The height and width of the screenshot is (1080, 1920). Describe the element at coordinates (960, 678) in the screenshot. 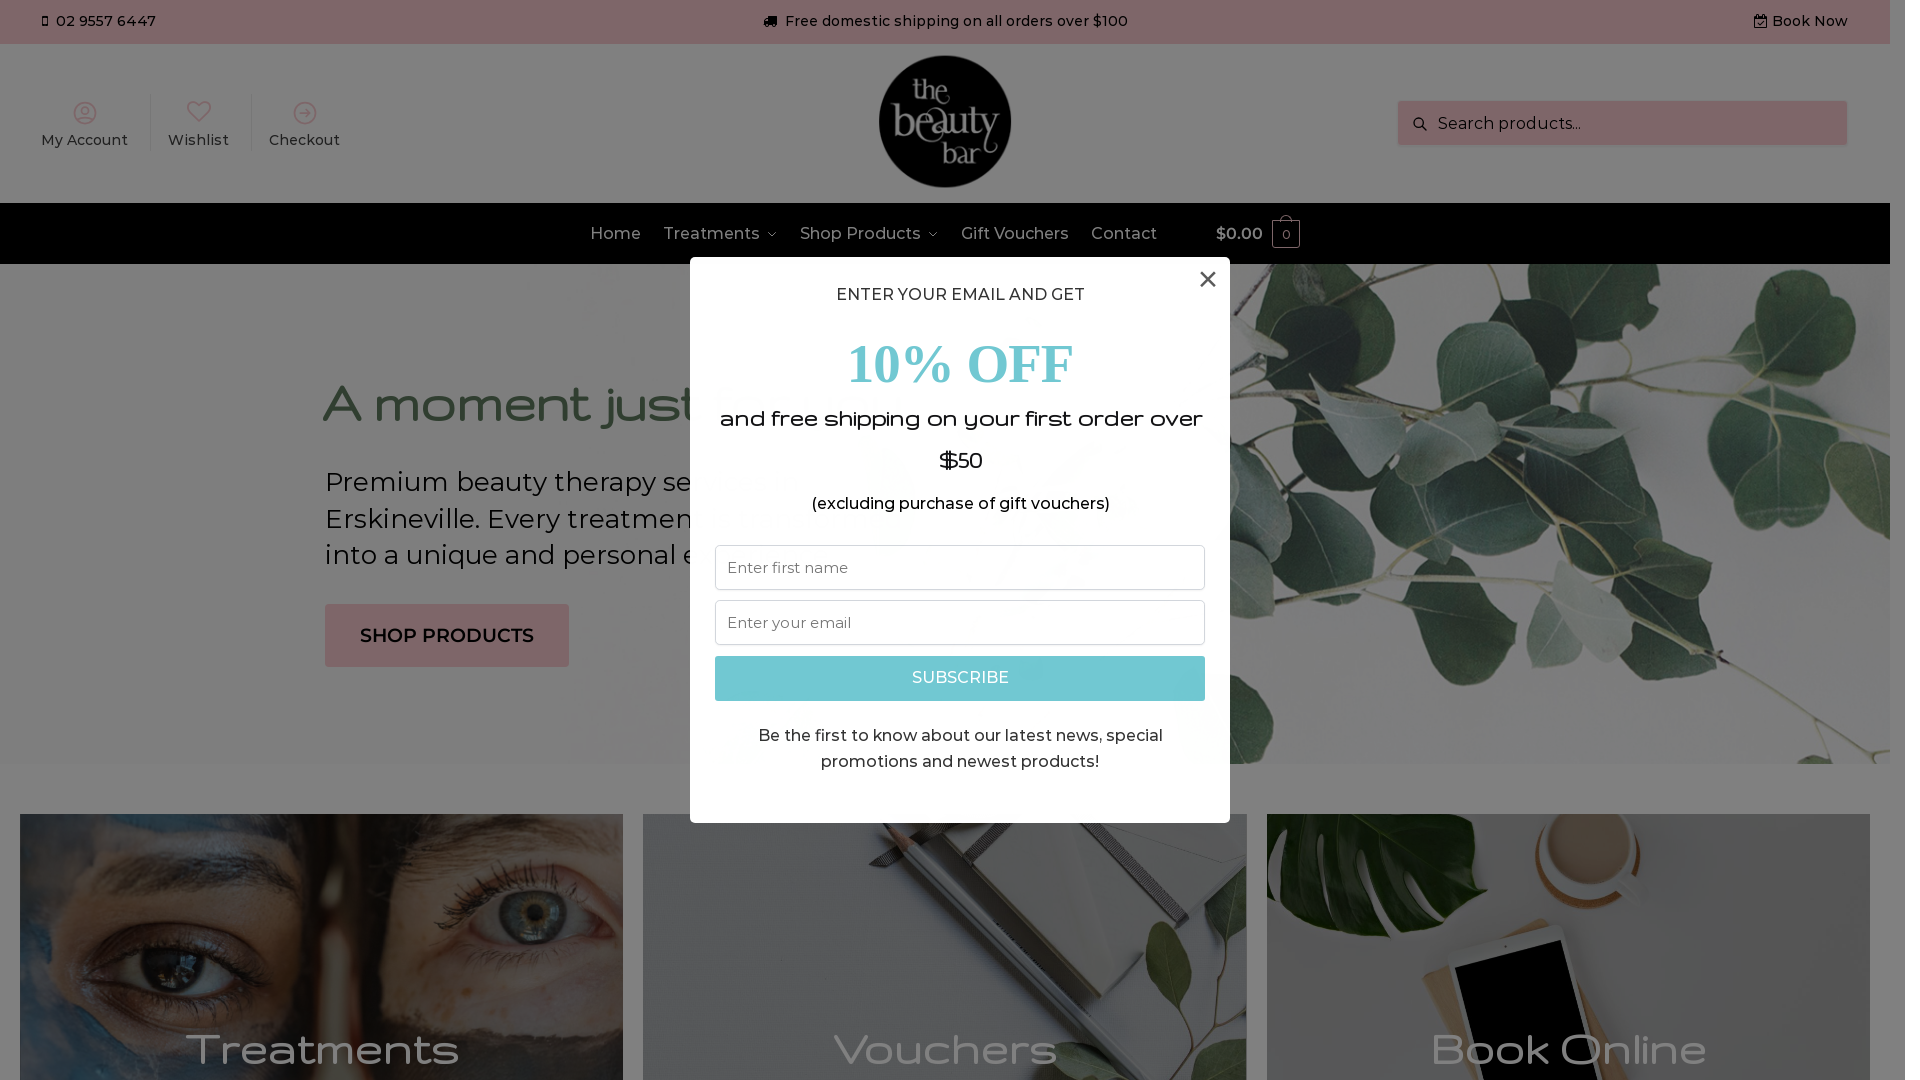

I see `SUBSCRIBE` at that location.